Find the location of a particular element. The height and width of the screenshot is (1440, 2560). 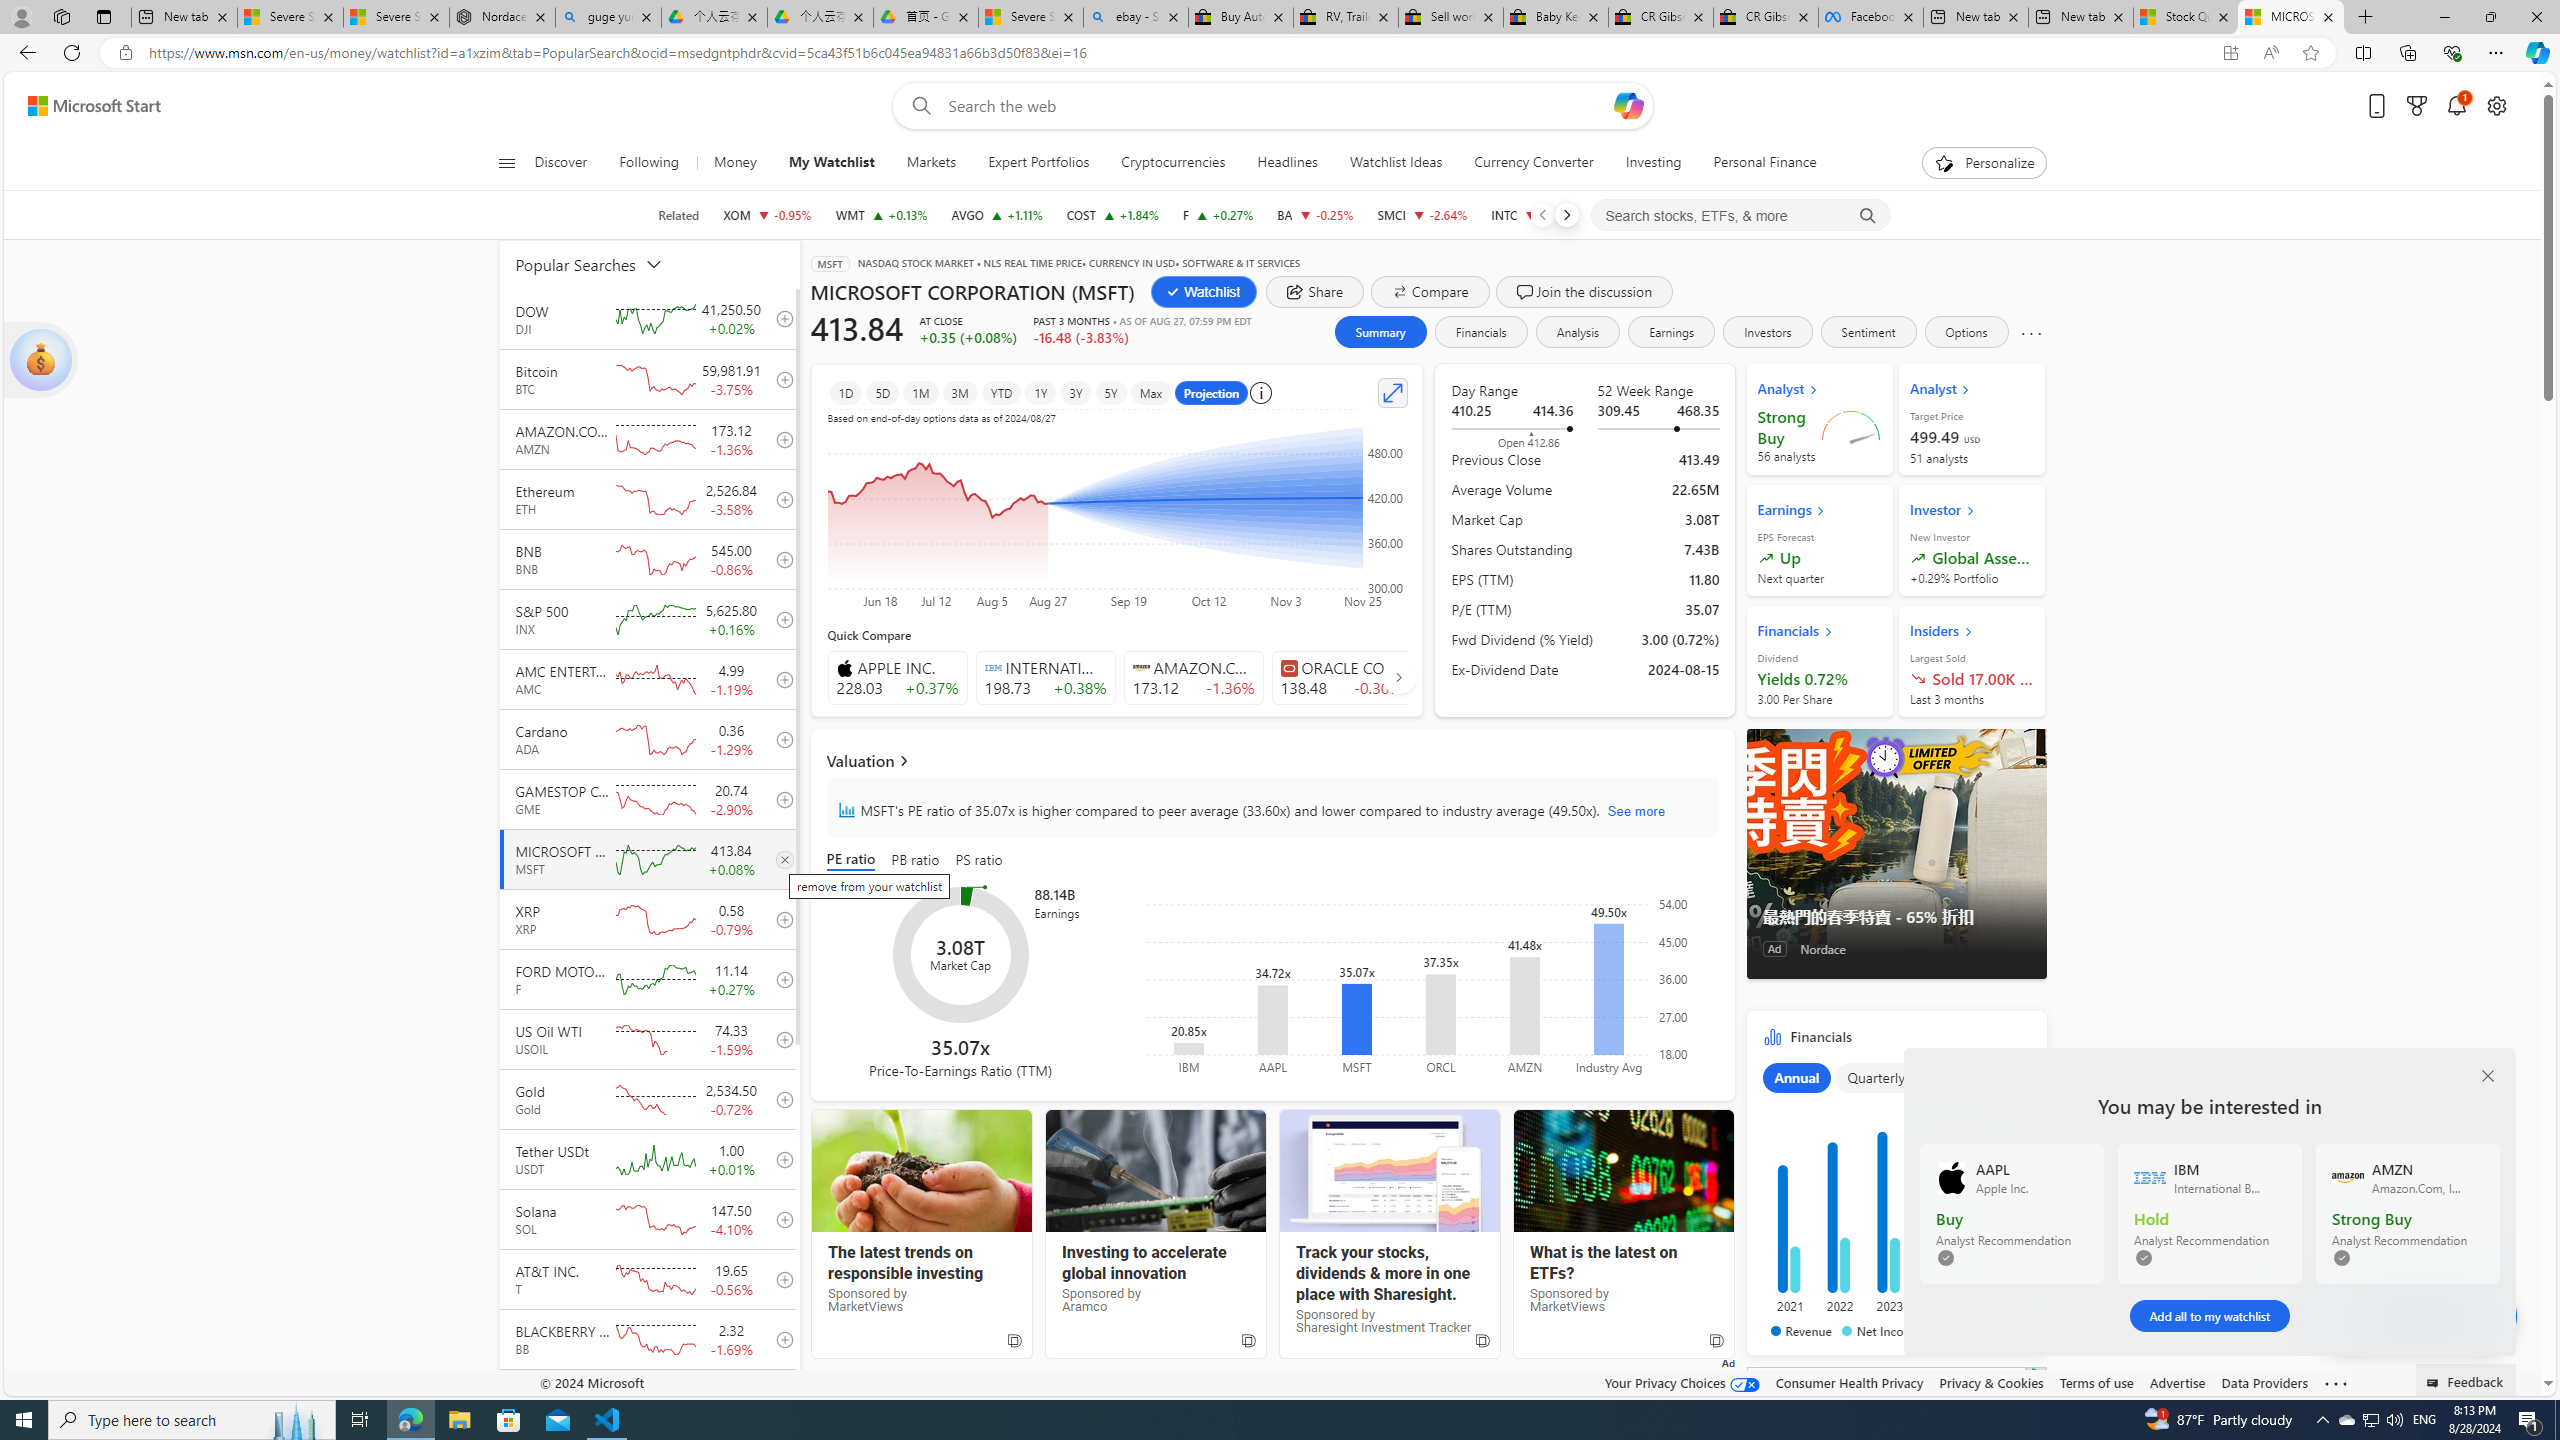

add to your watchlist is located at coordinates (780, 1399).